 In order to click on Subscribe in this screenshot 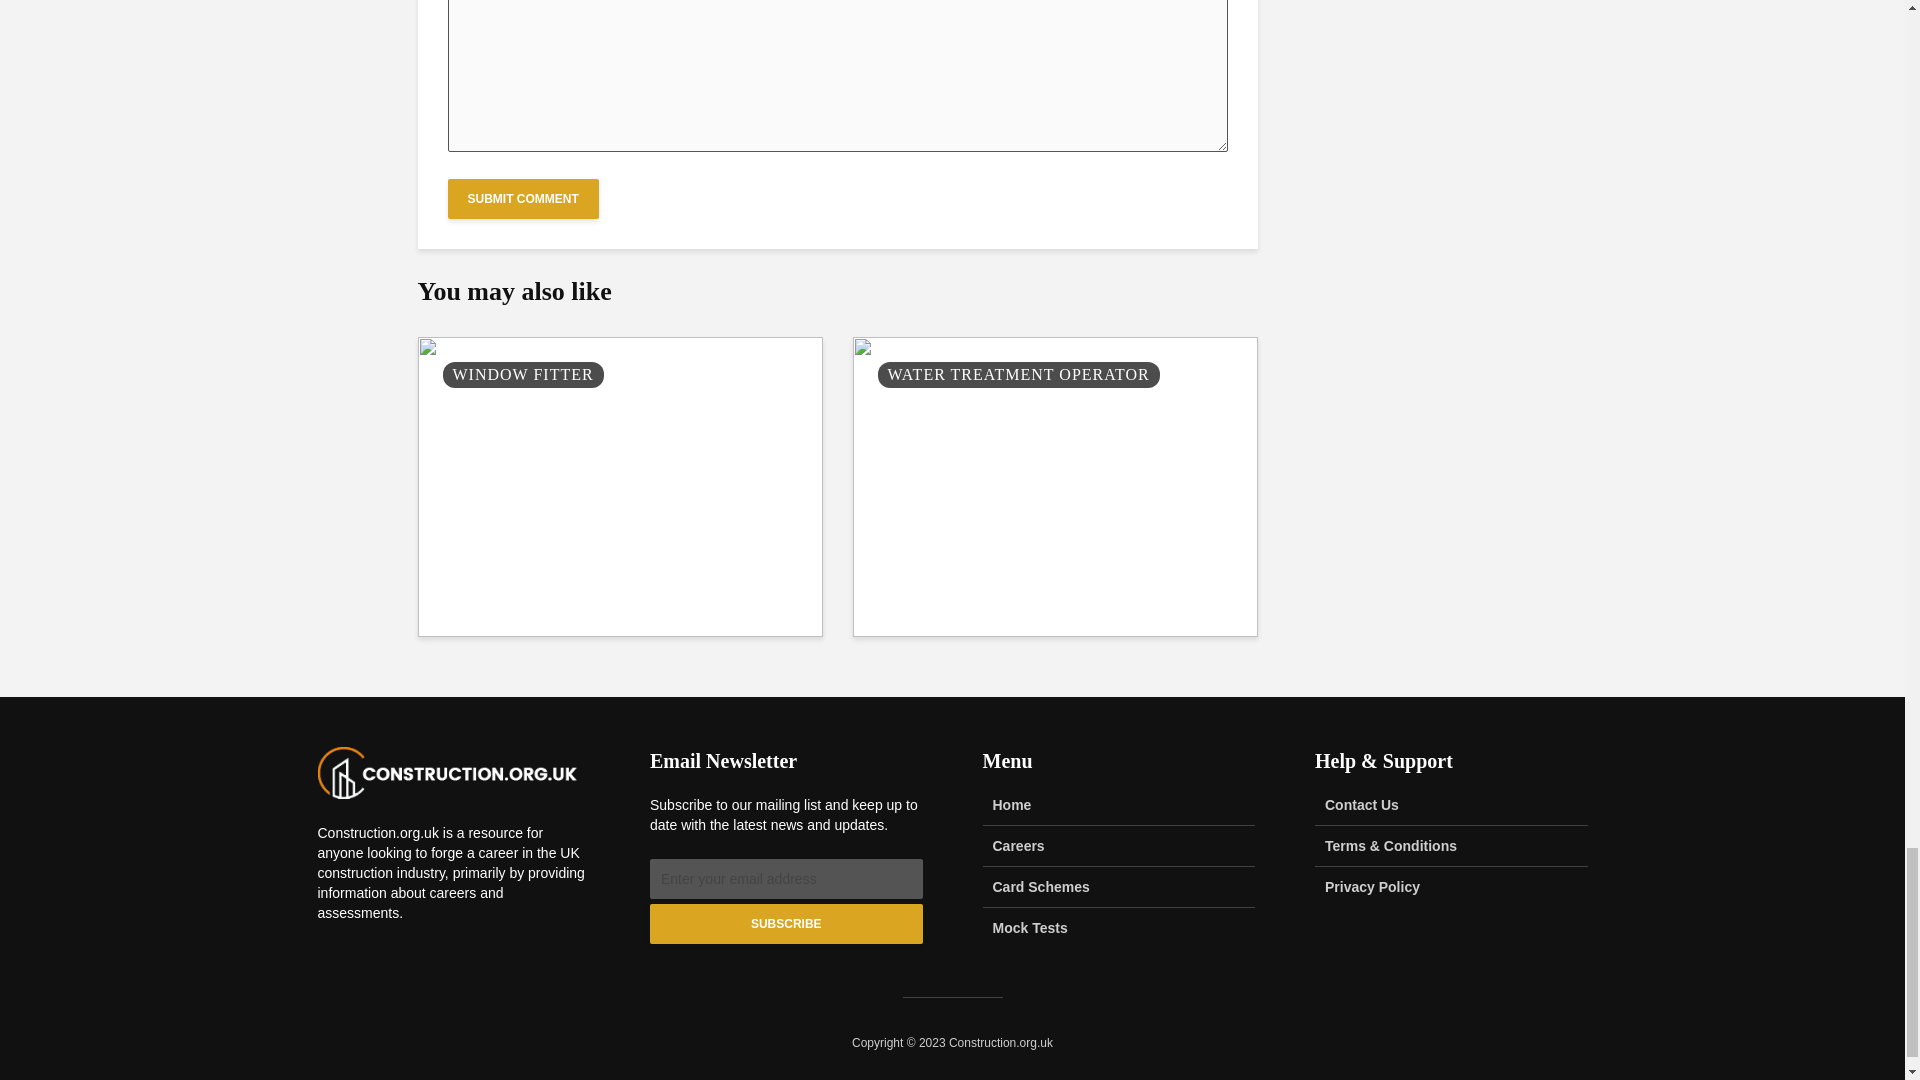, I will do `click(786, 923)`.